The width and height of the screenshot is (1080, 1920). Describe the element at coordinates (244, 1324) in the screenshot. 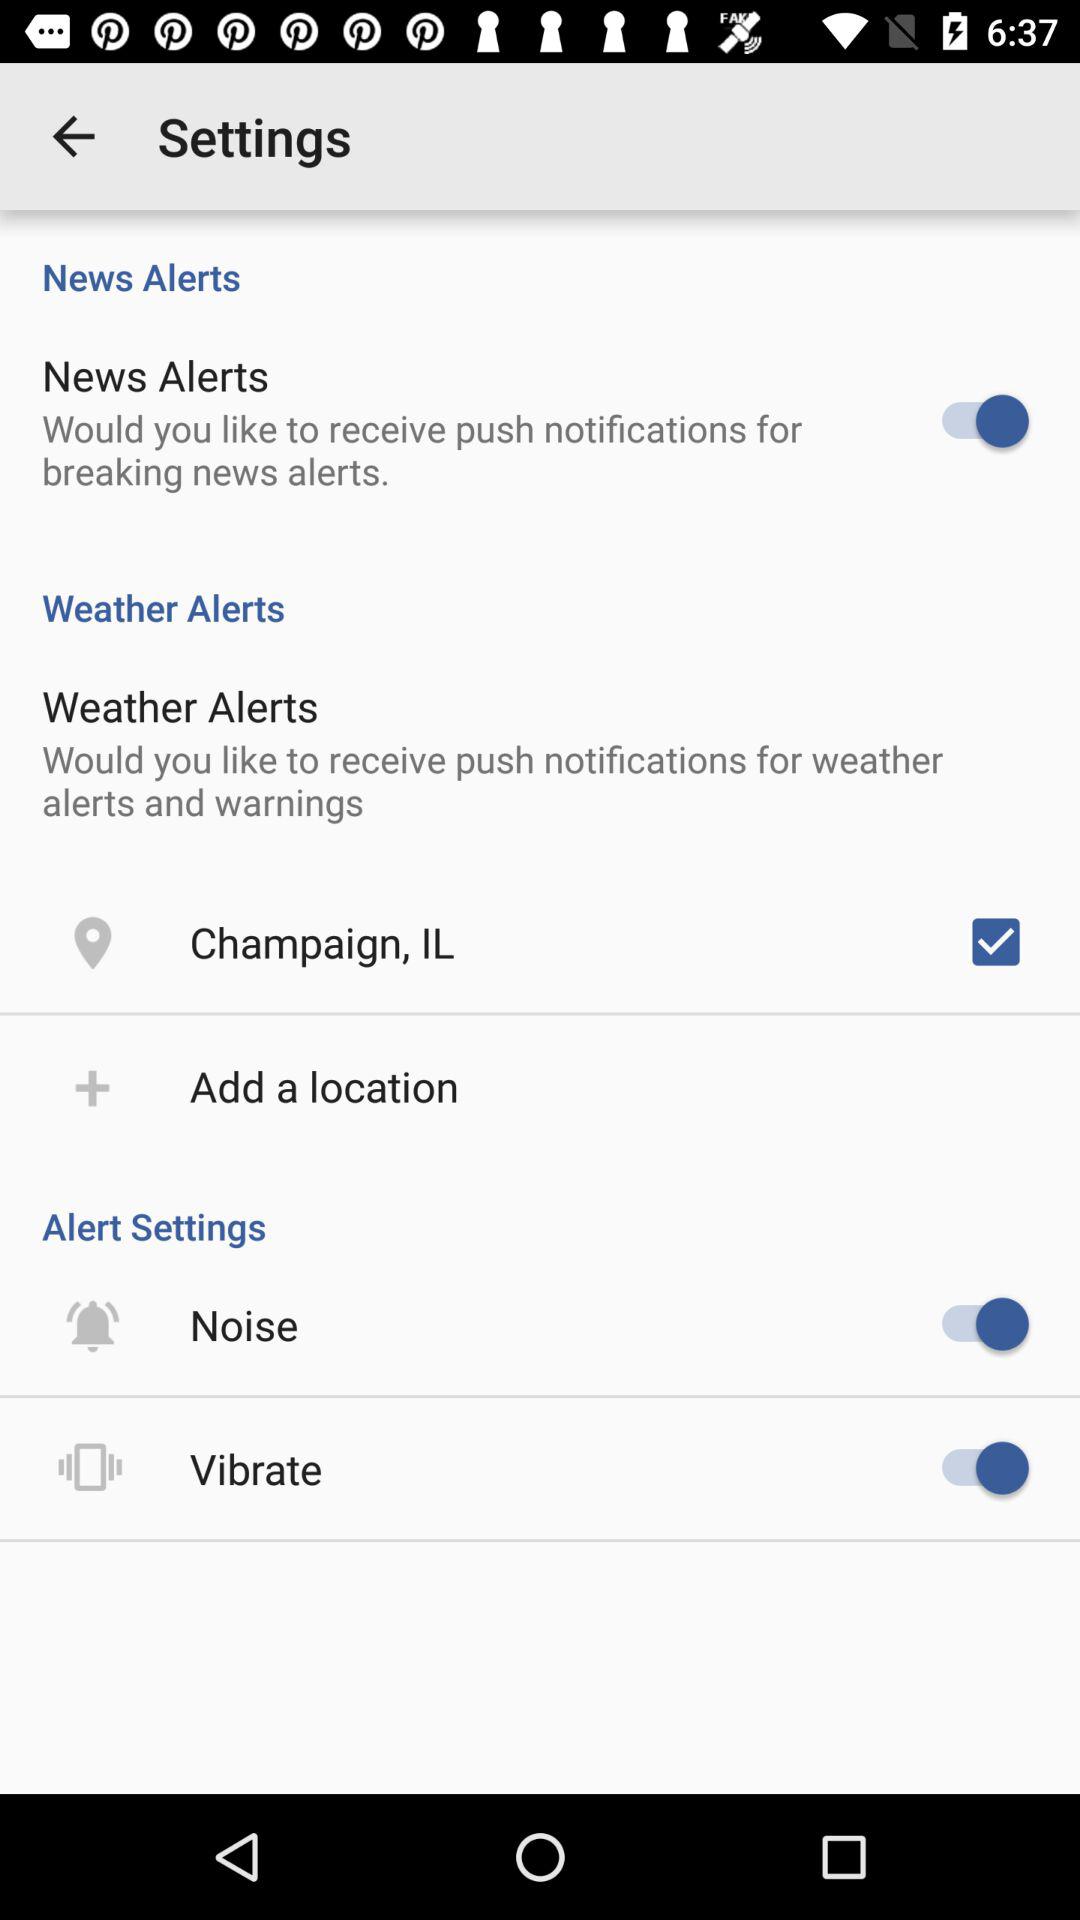

I see `select the icon above the vibrate` at that location.